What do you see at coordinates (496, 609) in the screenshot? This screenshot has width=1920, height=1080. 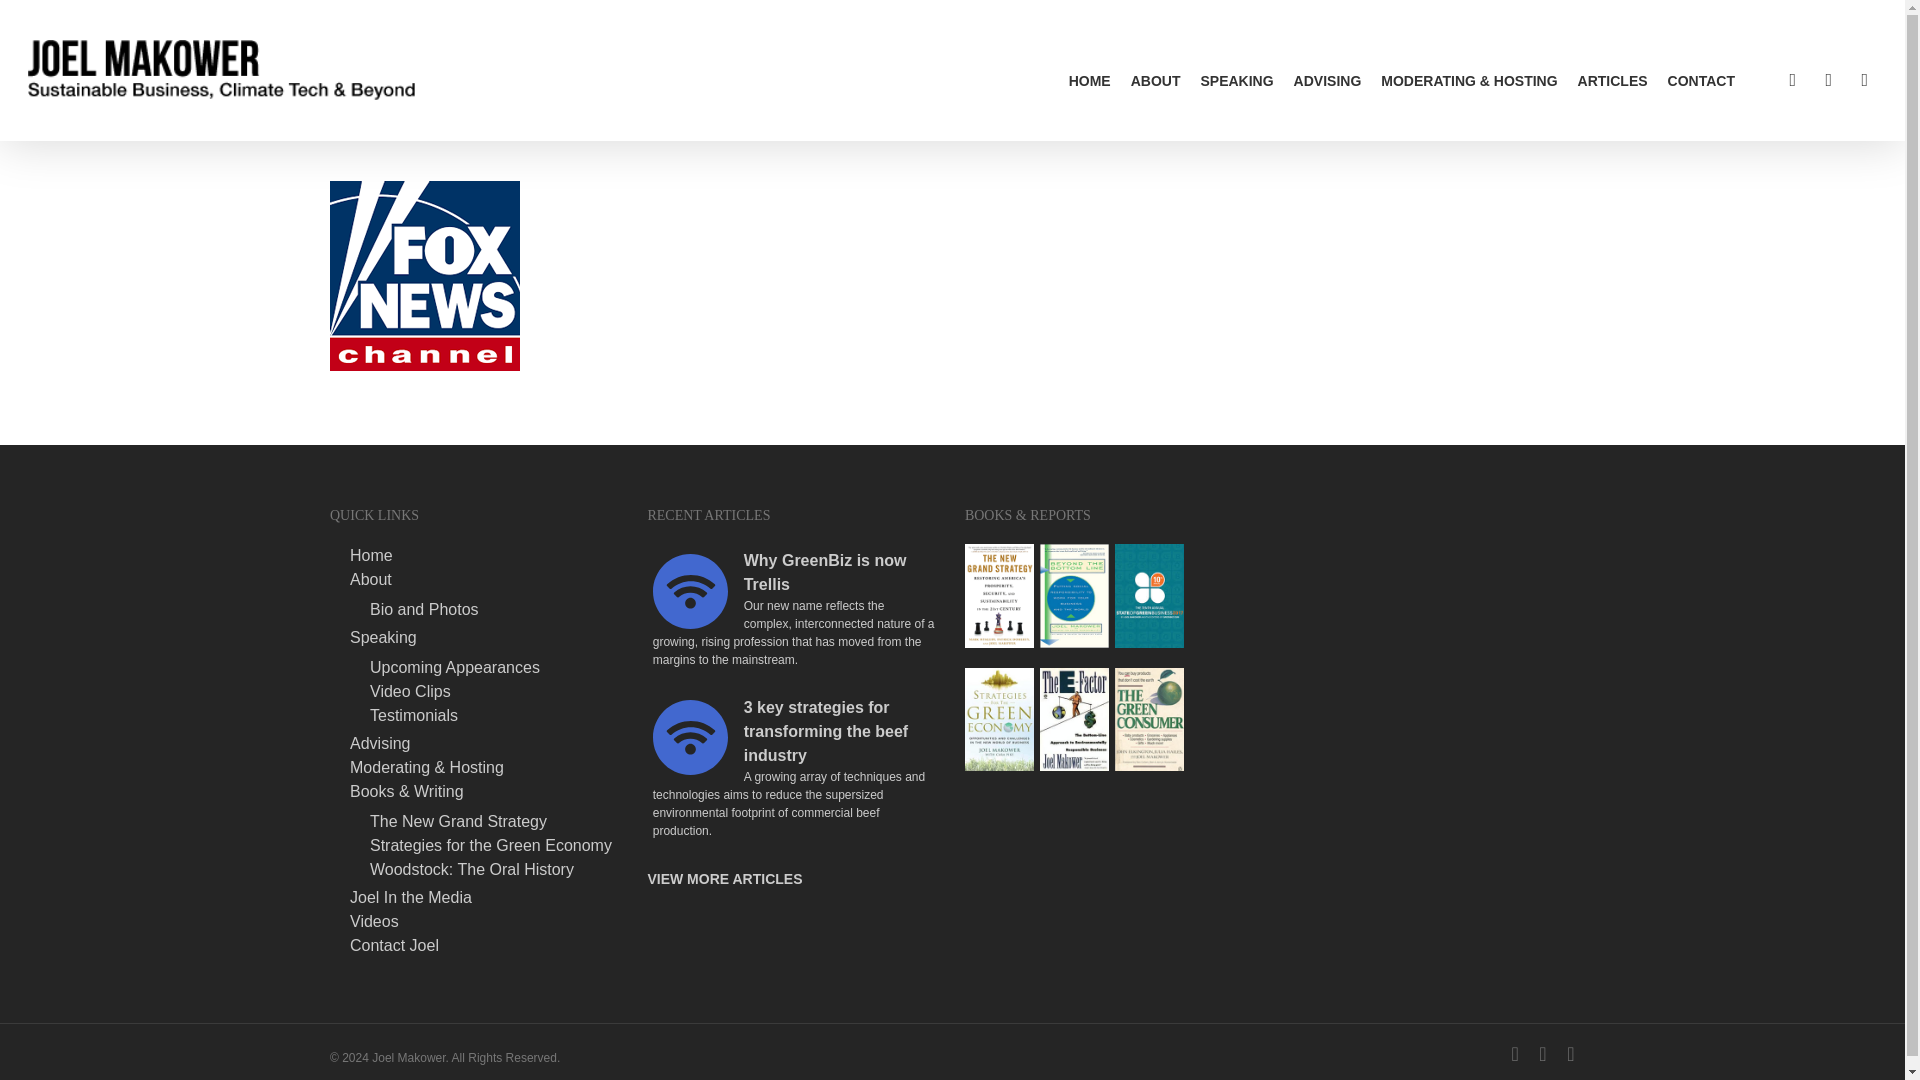 I see `Bio and Photos` at bounding box center [496, 609].